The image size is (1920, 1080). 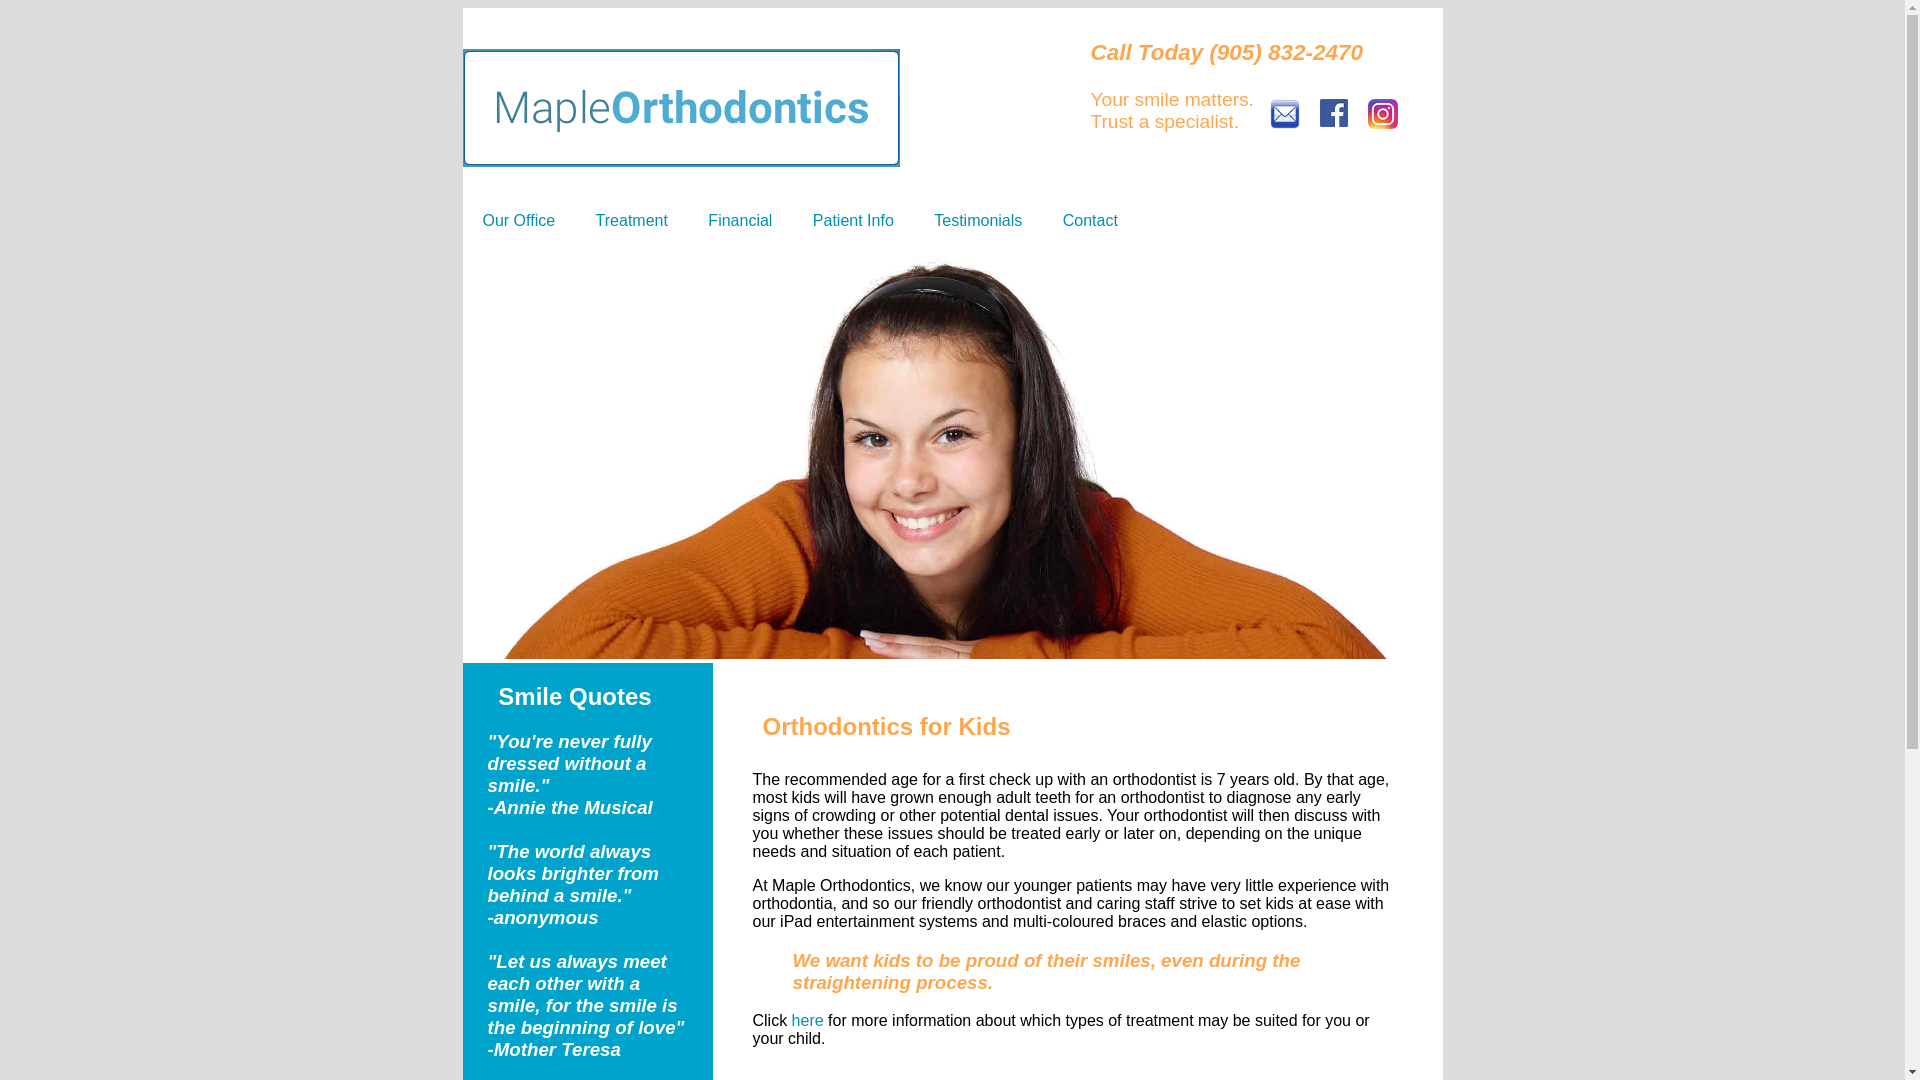 What do you see at coordinates (632, 220) in the screenshot?
I see `Treatment` at bounding box center [632, 220].